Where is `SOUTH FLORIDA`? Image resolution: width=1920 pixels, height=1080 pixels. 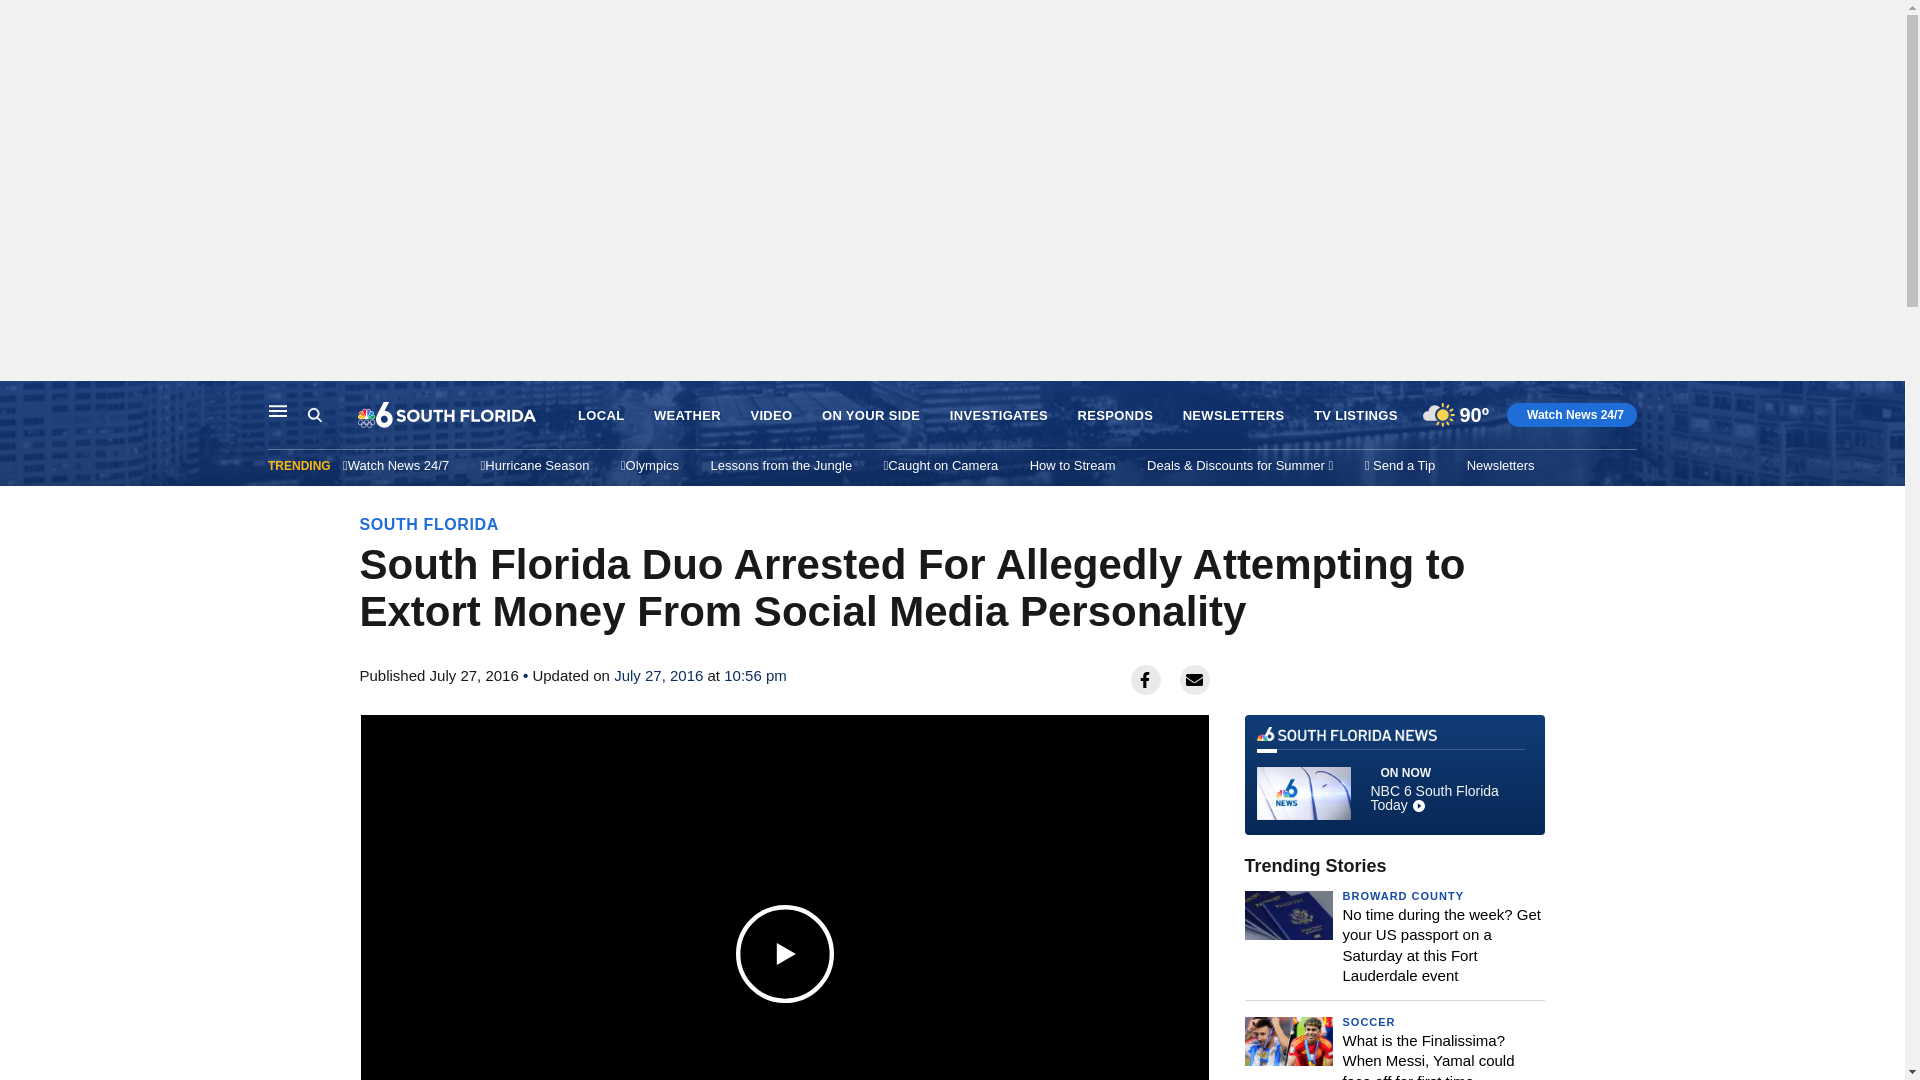 SOUTH FLORIDA is located at coordinates (430, 524).